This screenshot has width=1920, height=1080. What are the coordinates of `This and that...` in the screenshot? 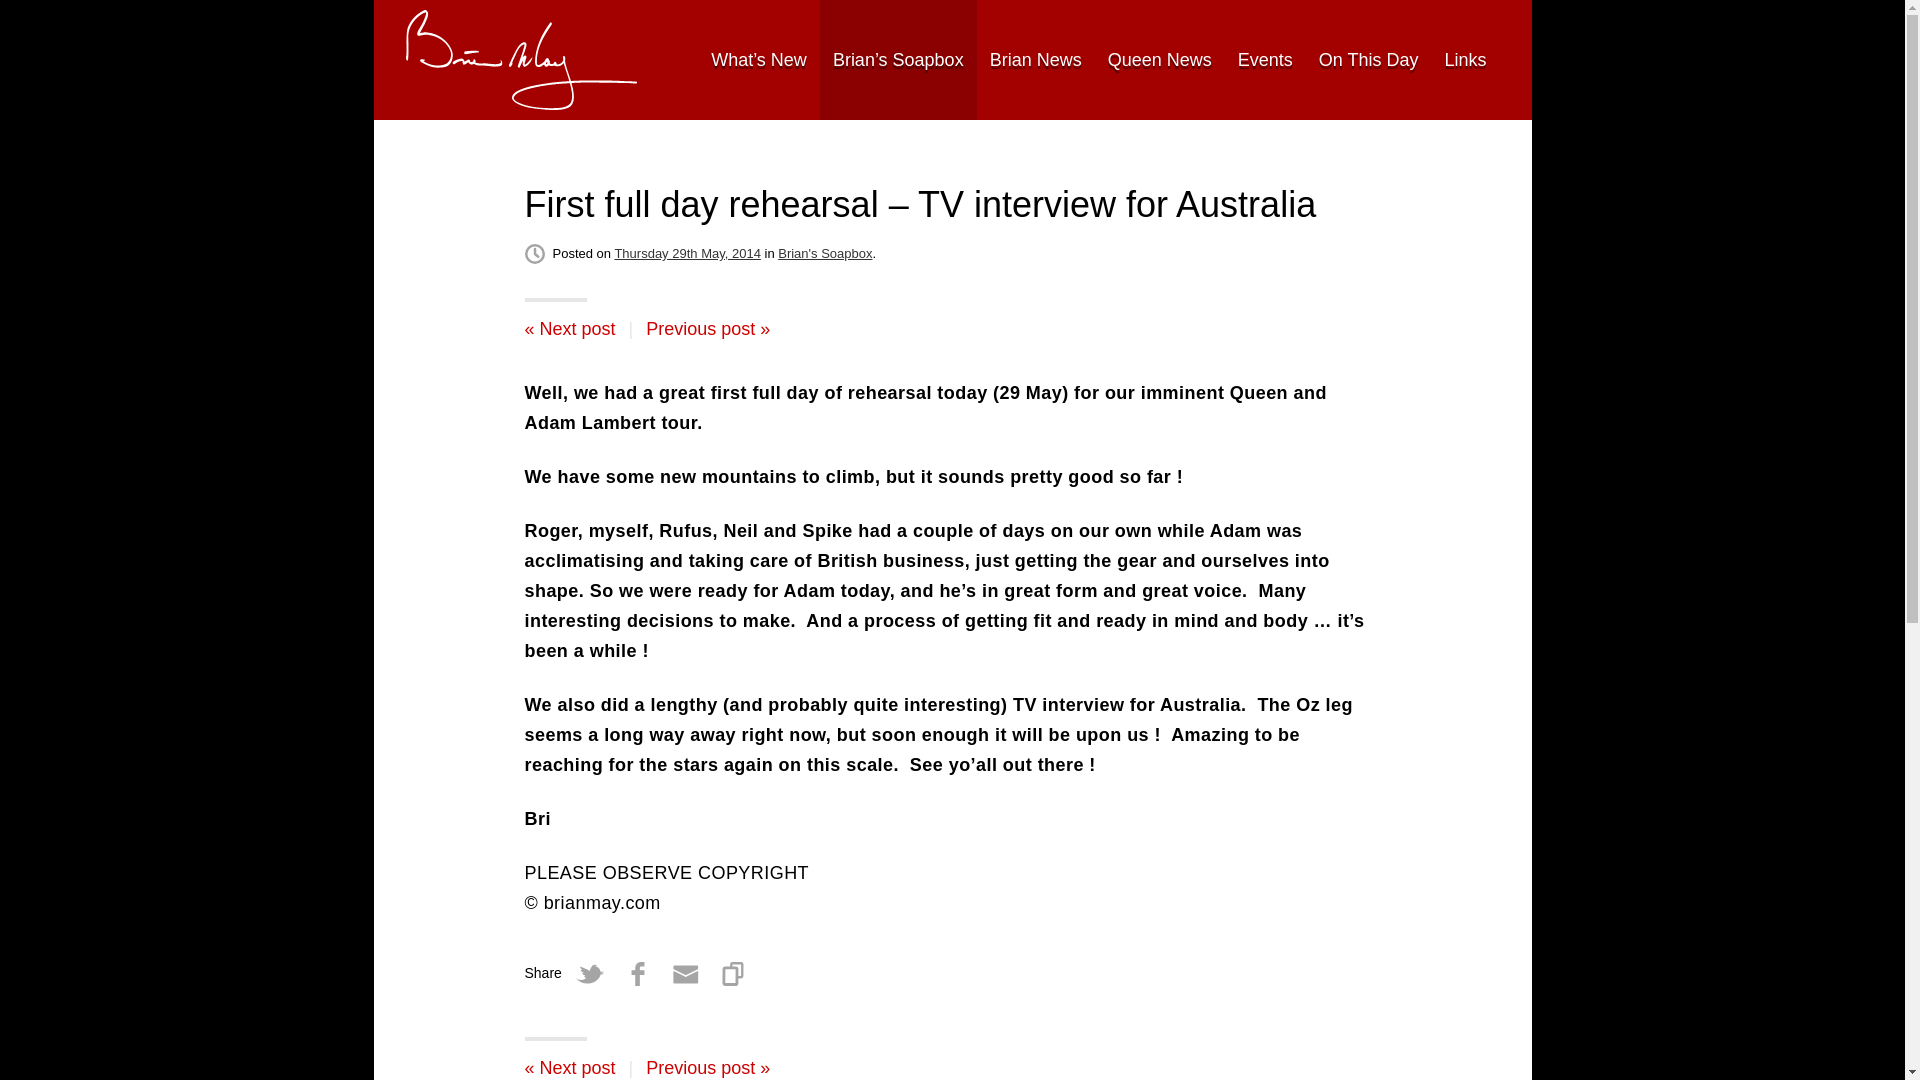 It's located at (707, 328).